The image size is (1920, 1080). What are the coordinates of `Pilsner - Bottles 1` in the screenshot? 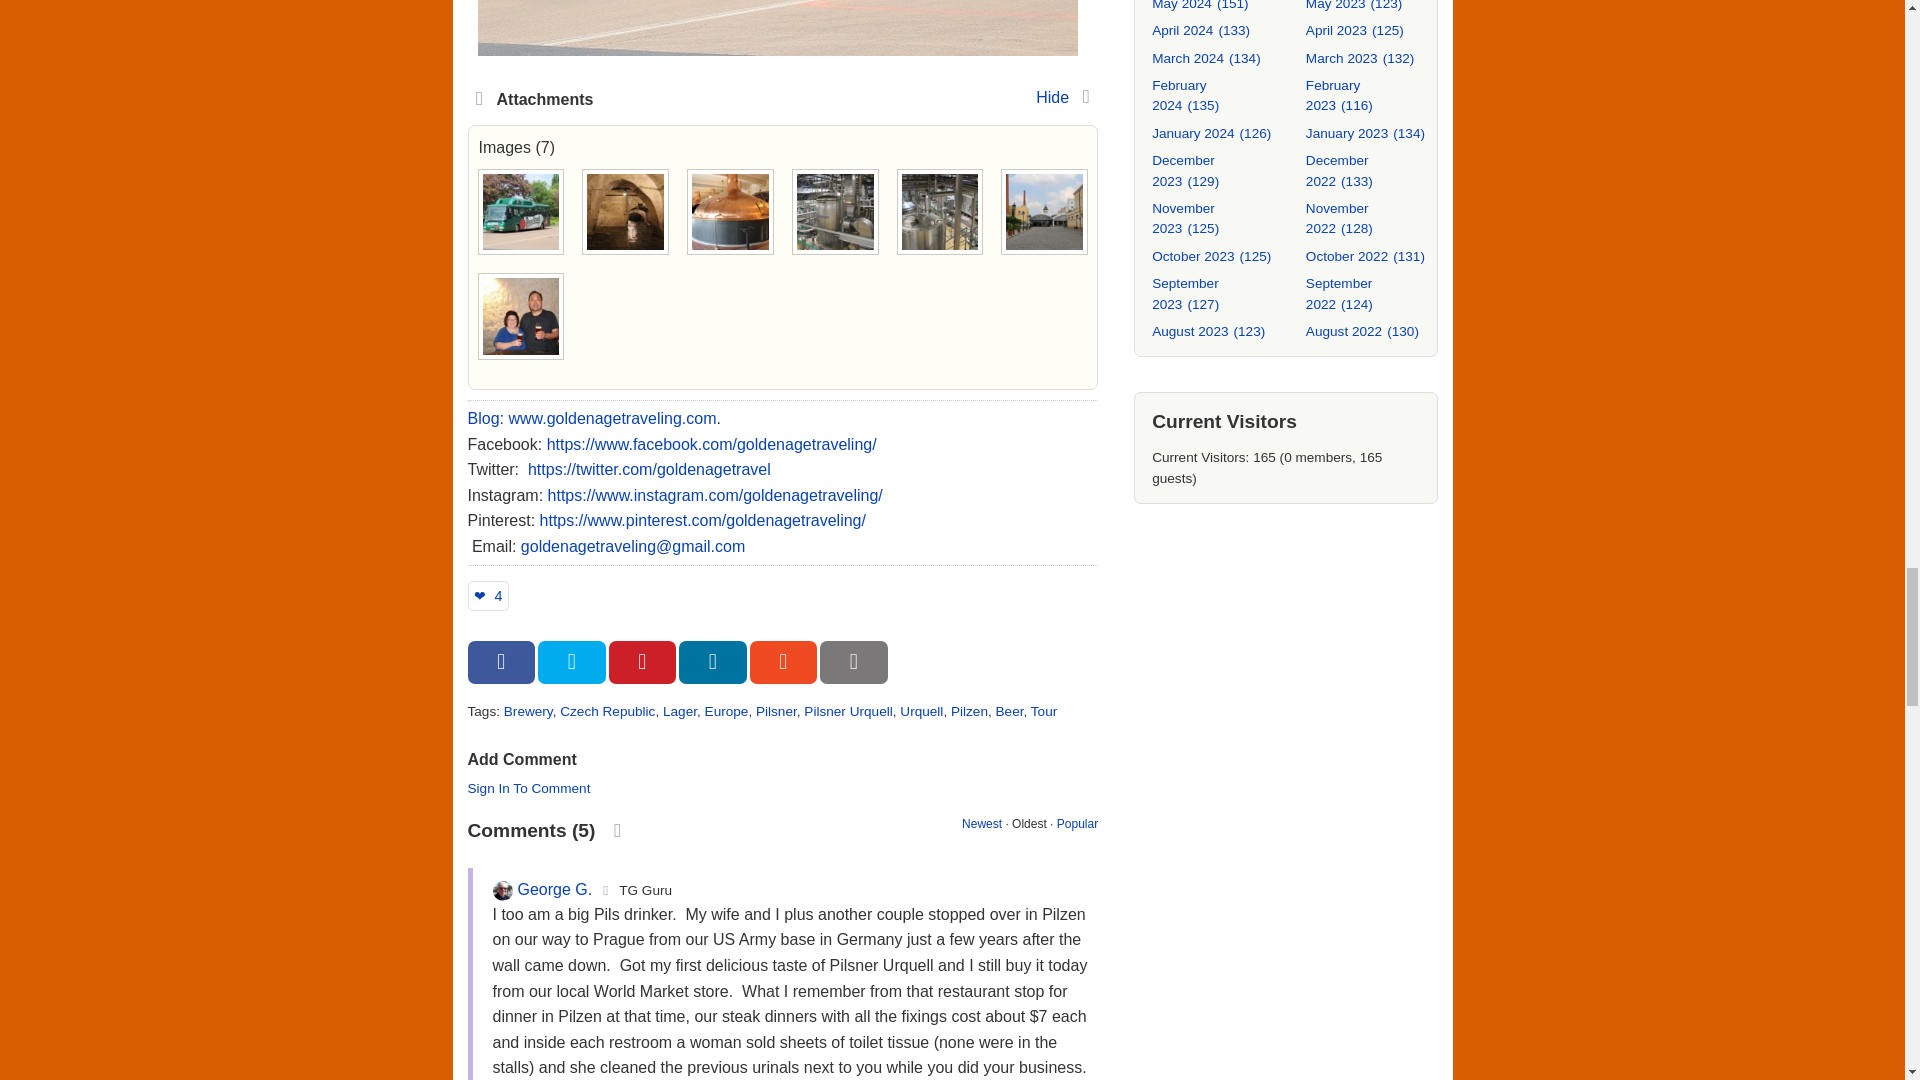 It's located at (940, 212).